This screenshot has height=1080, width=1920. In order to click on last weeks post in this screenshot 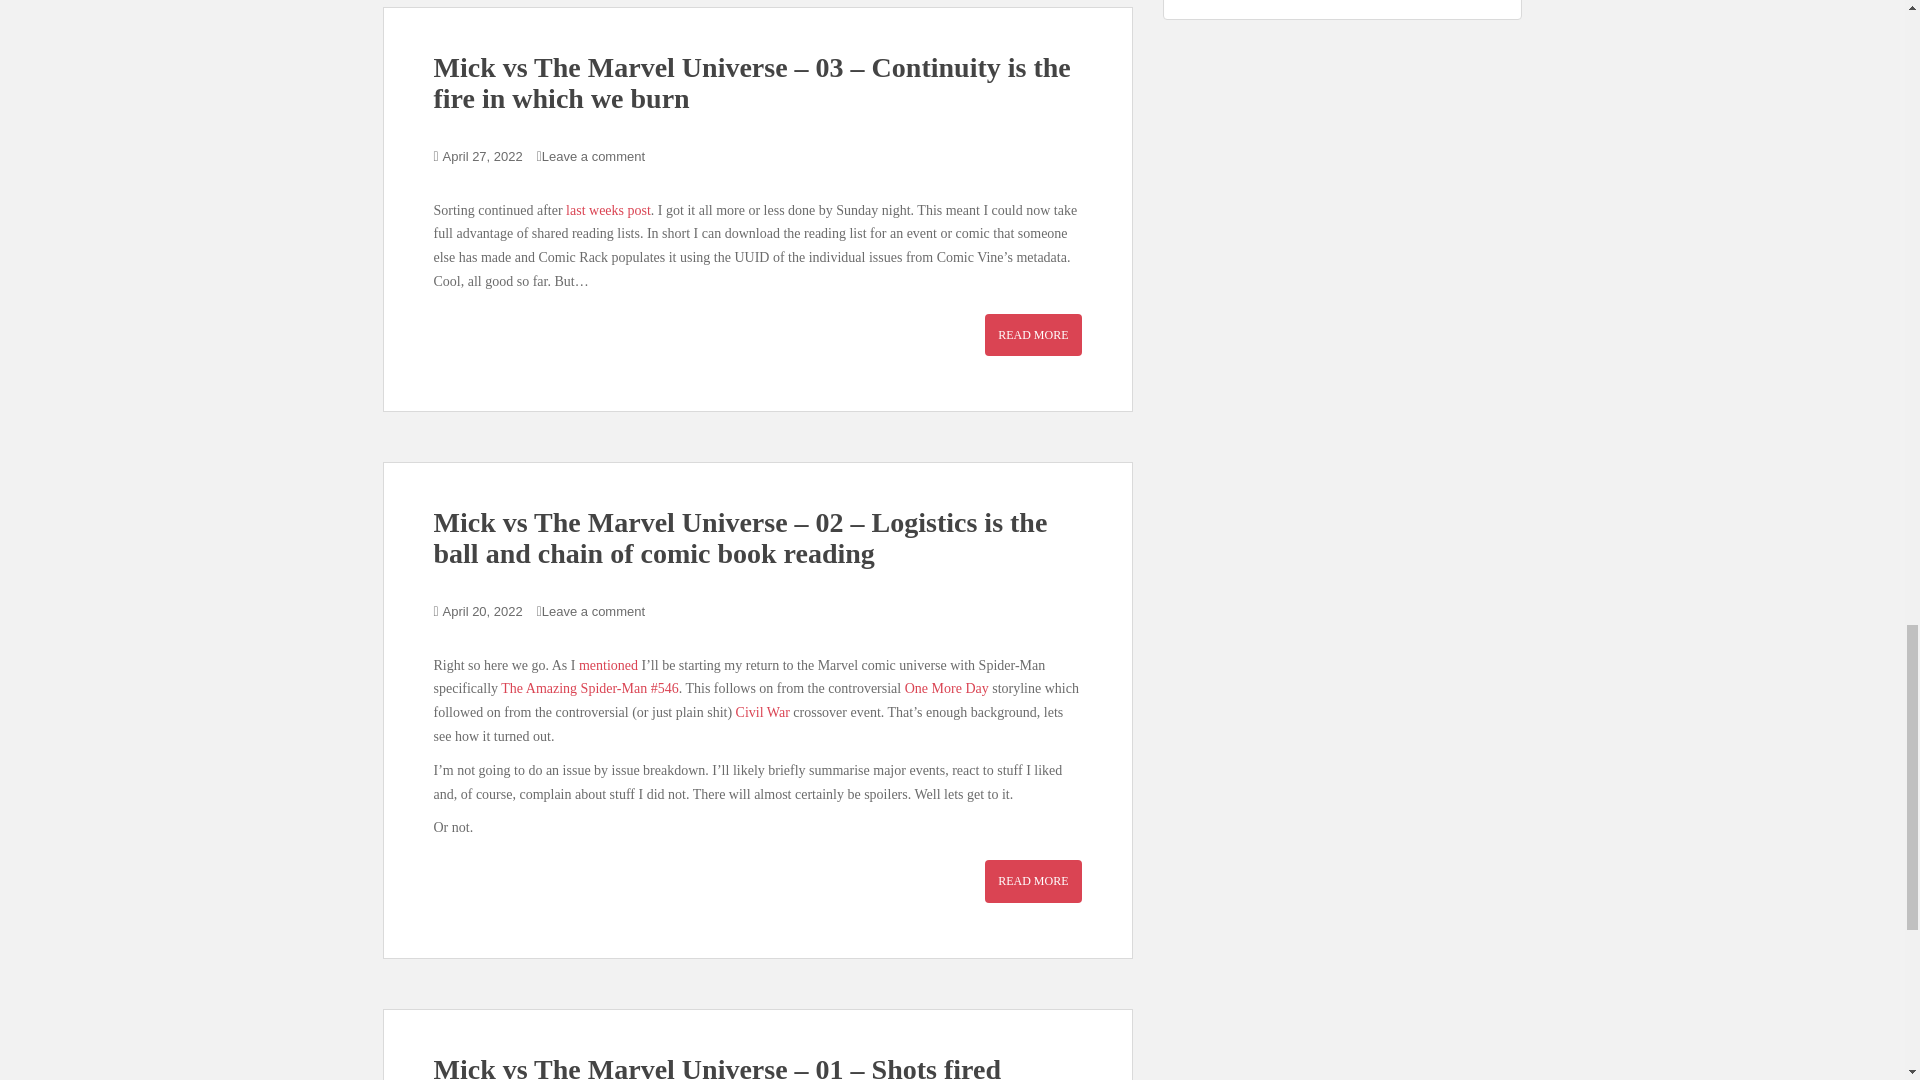, I will do `click(608, 210)`.